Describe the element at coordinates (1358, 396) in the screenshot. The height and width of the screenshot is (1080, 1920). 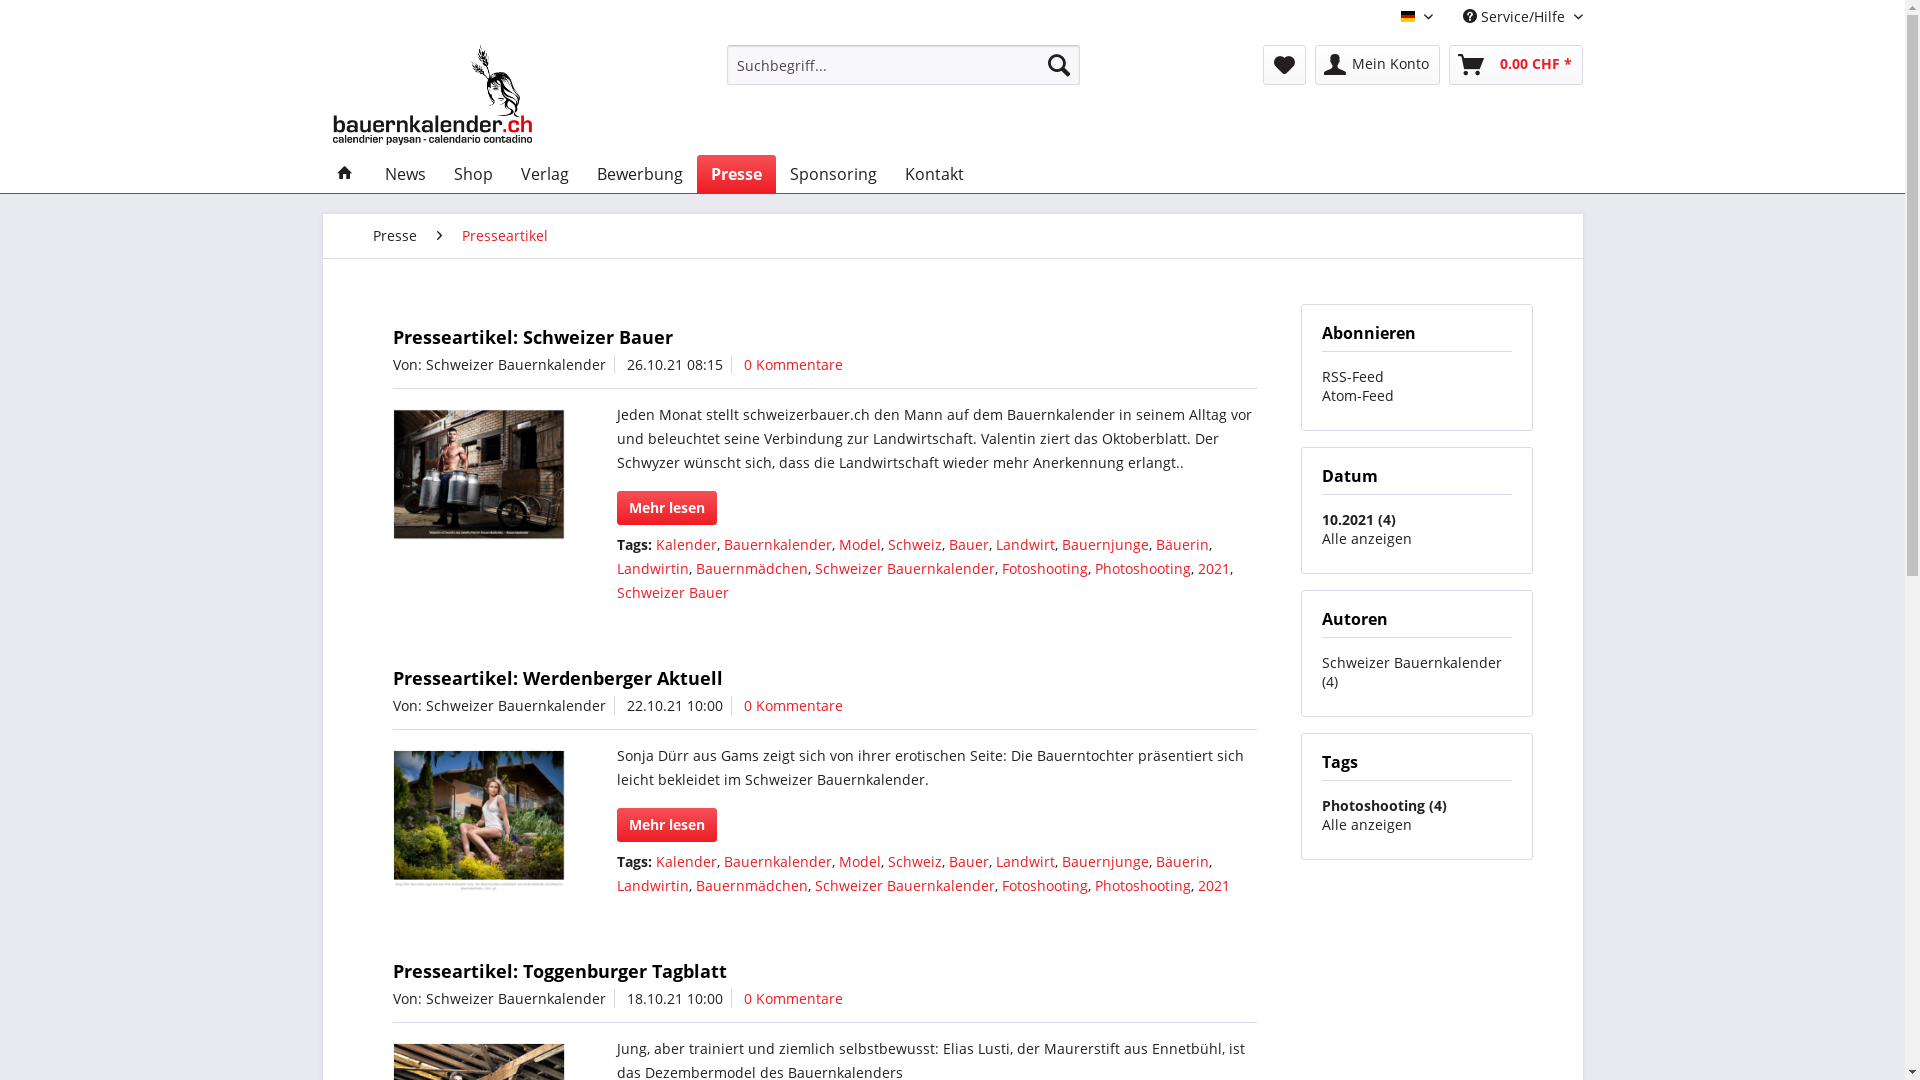
I see `Atom-Feed` at that location.